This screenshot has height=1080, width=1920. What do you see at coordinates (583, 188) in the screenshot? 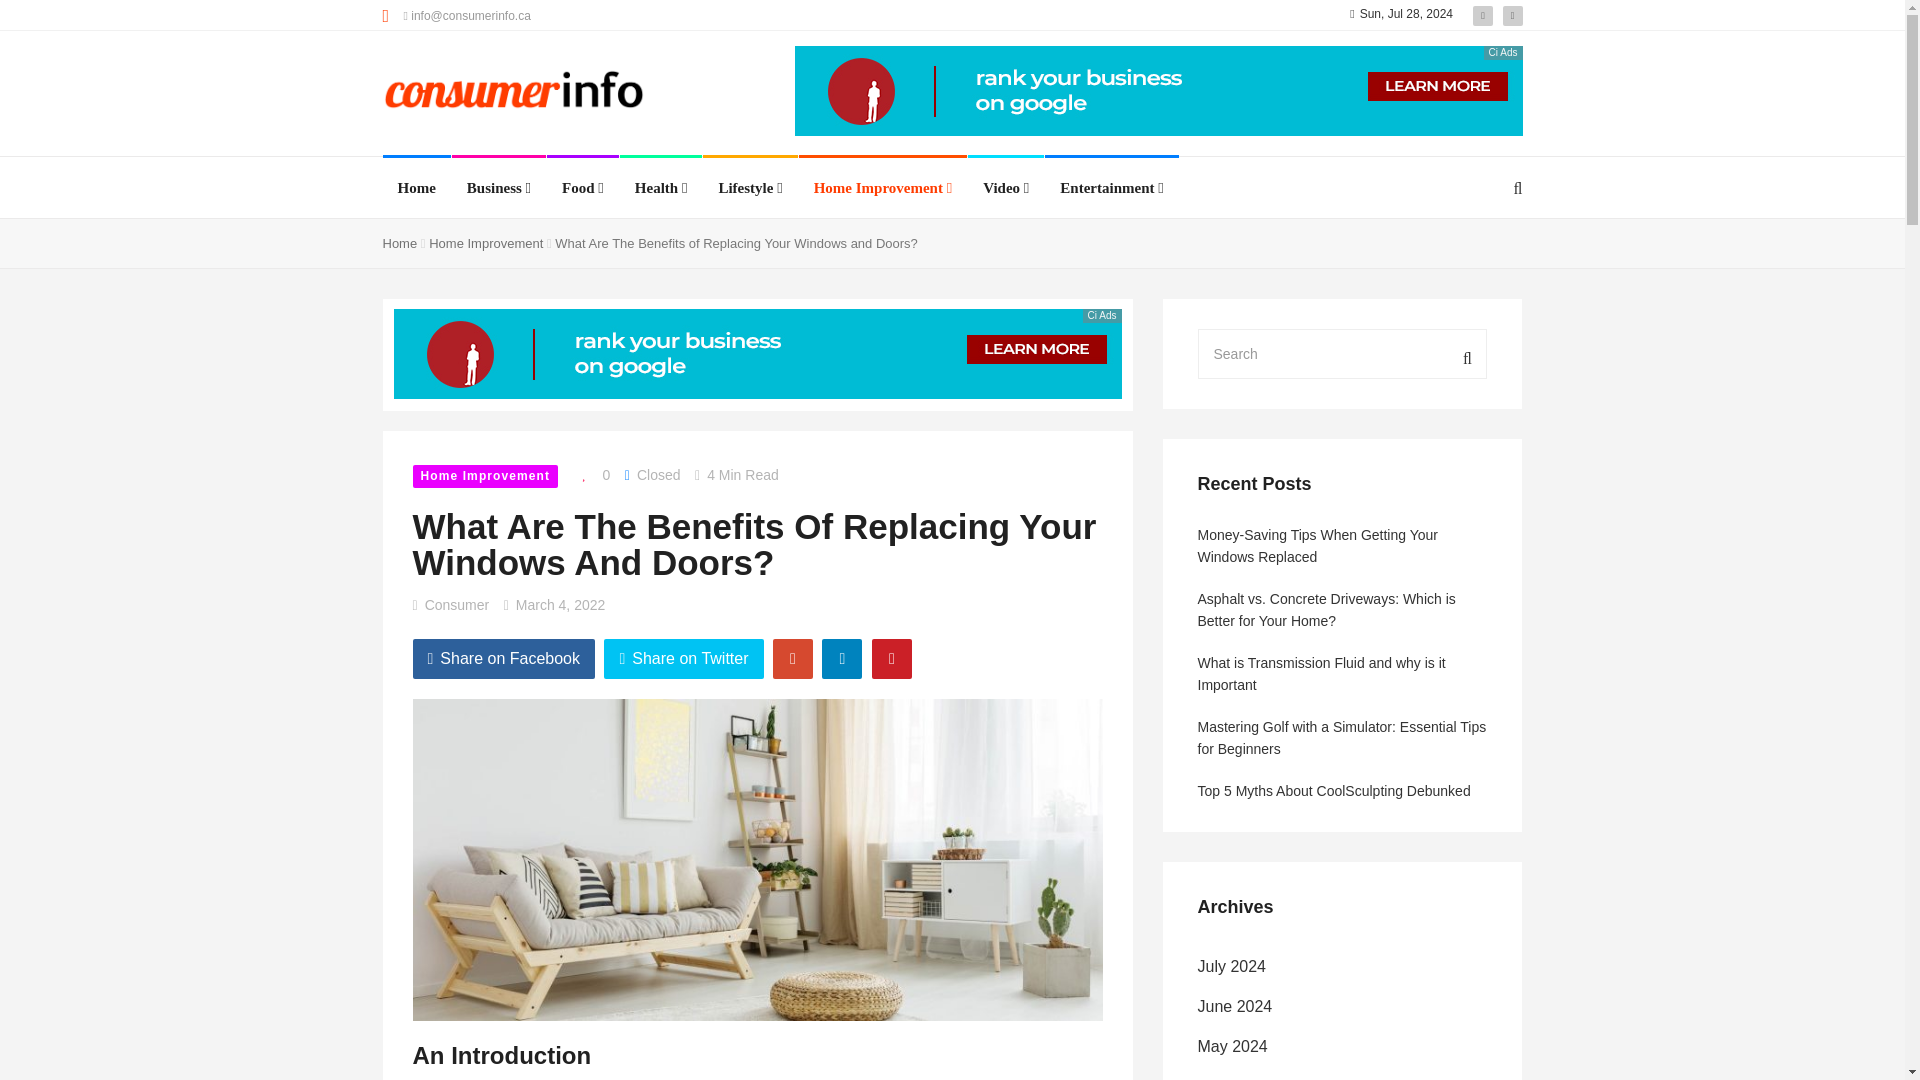
I see `Food` at bounding box center [583, 188].